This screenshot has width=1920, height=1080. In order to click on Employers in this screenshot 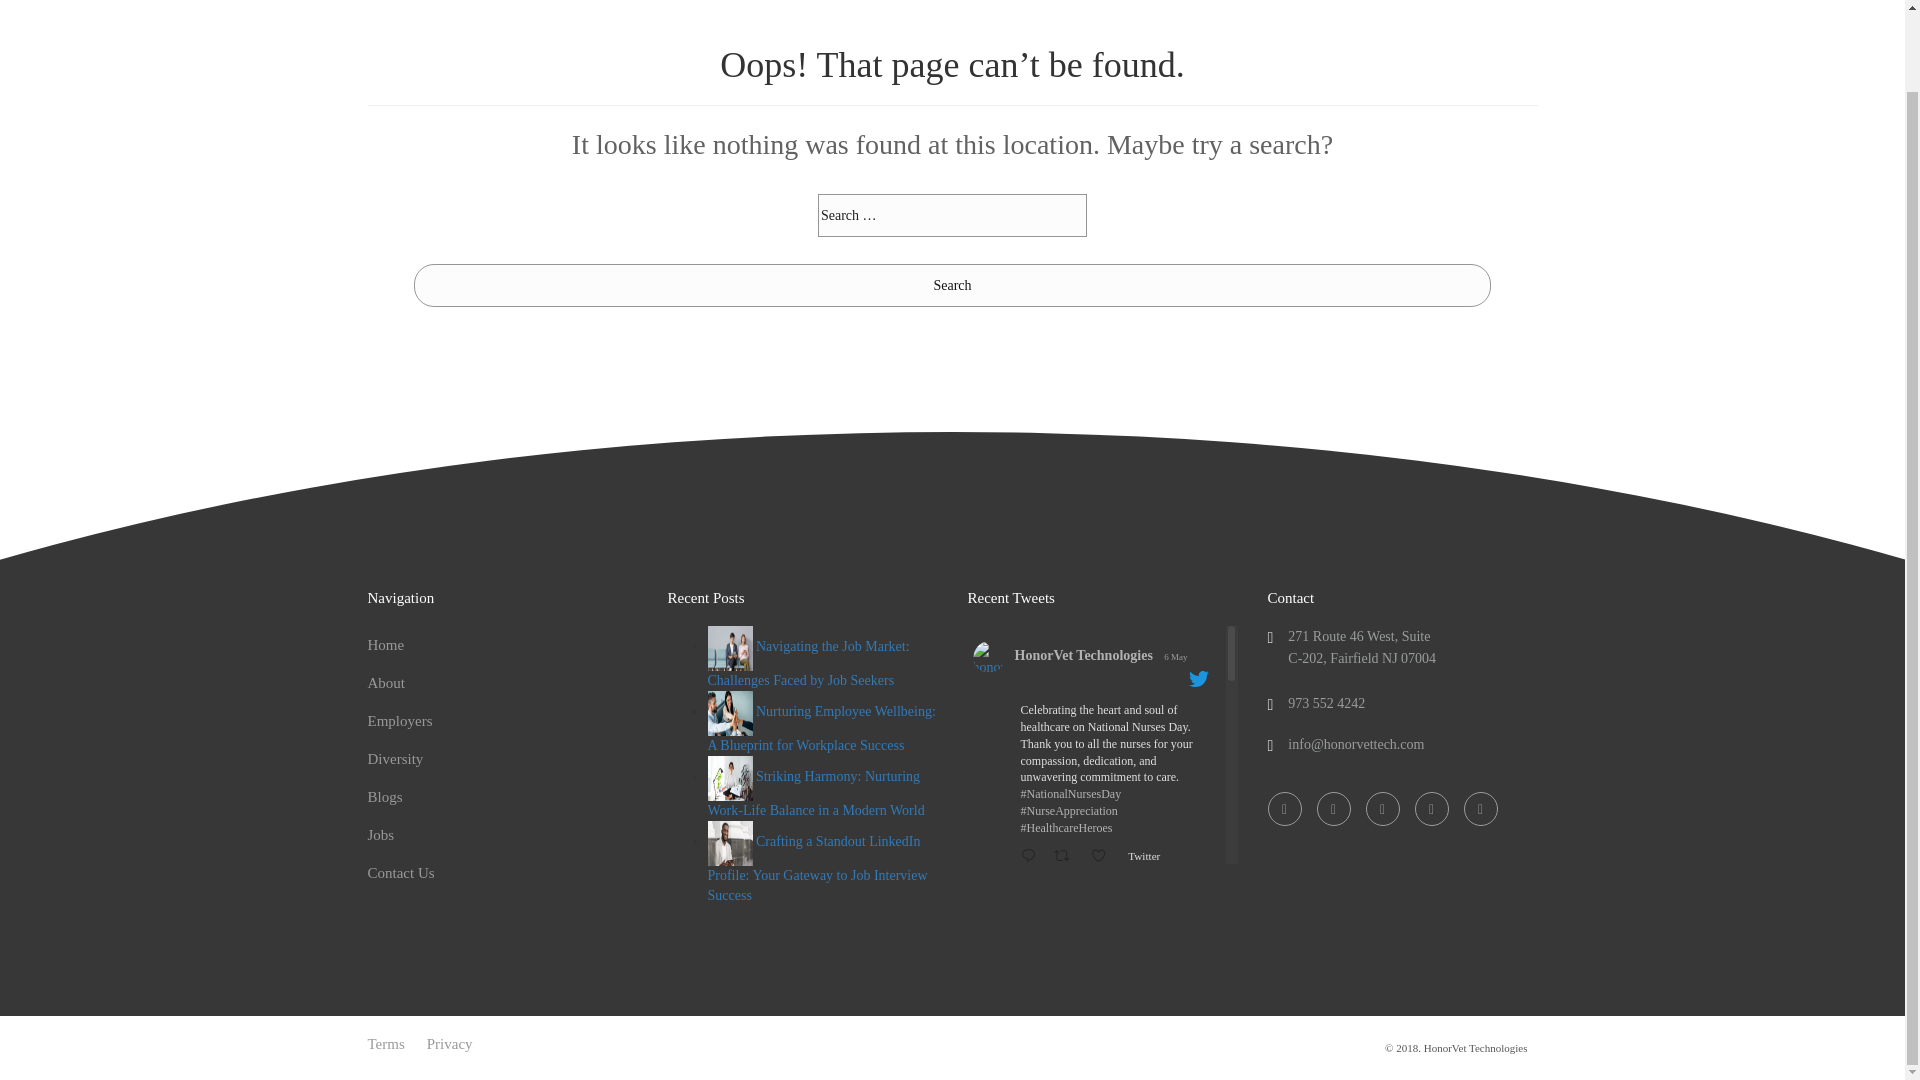, I will do `click(400, 720)`.